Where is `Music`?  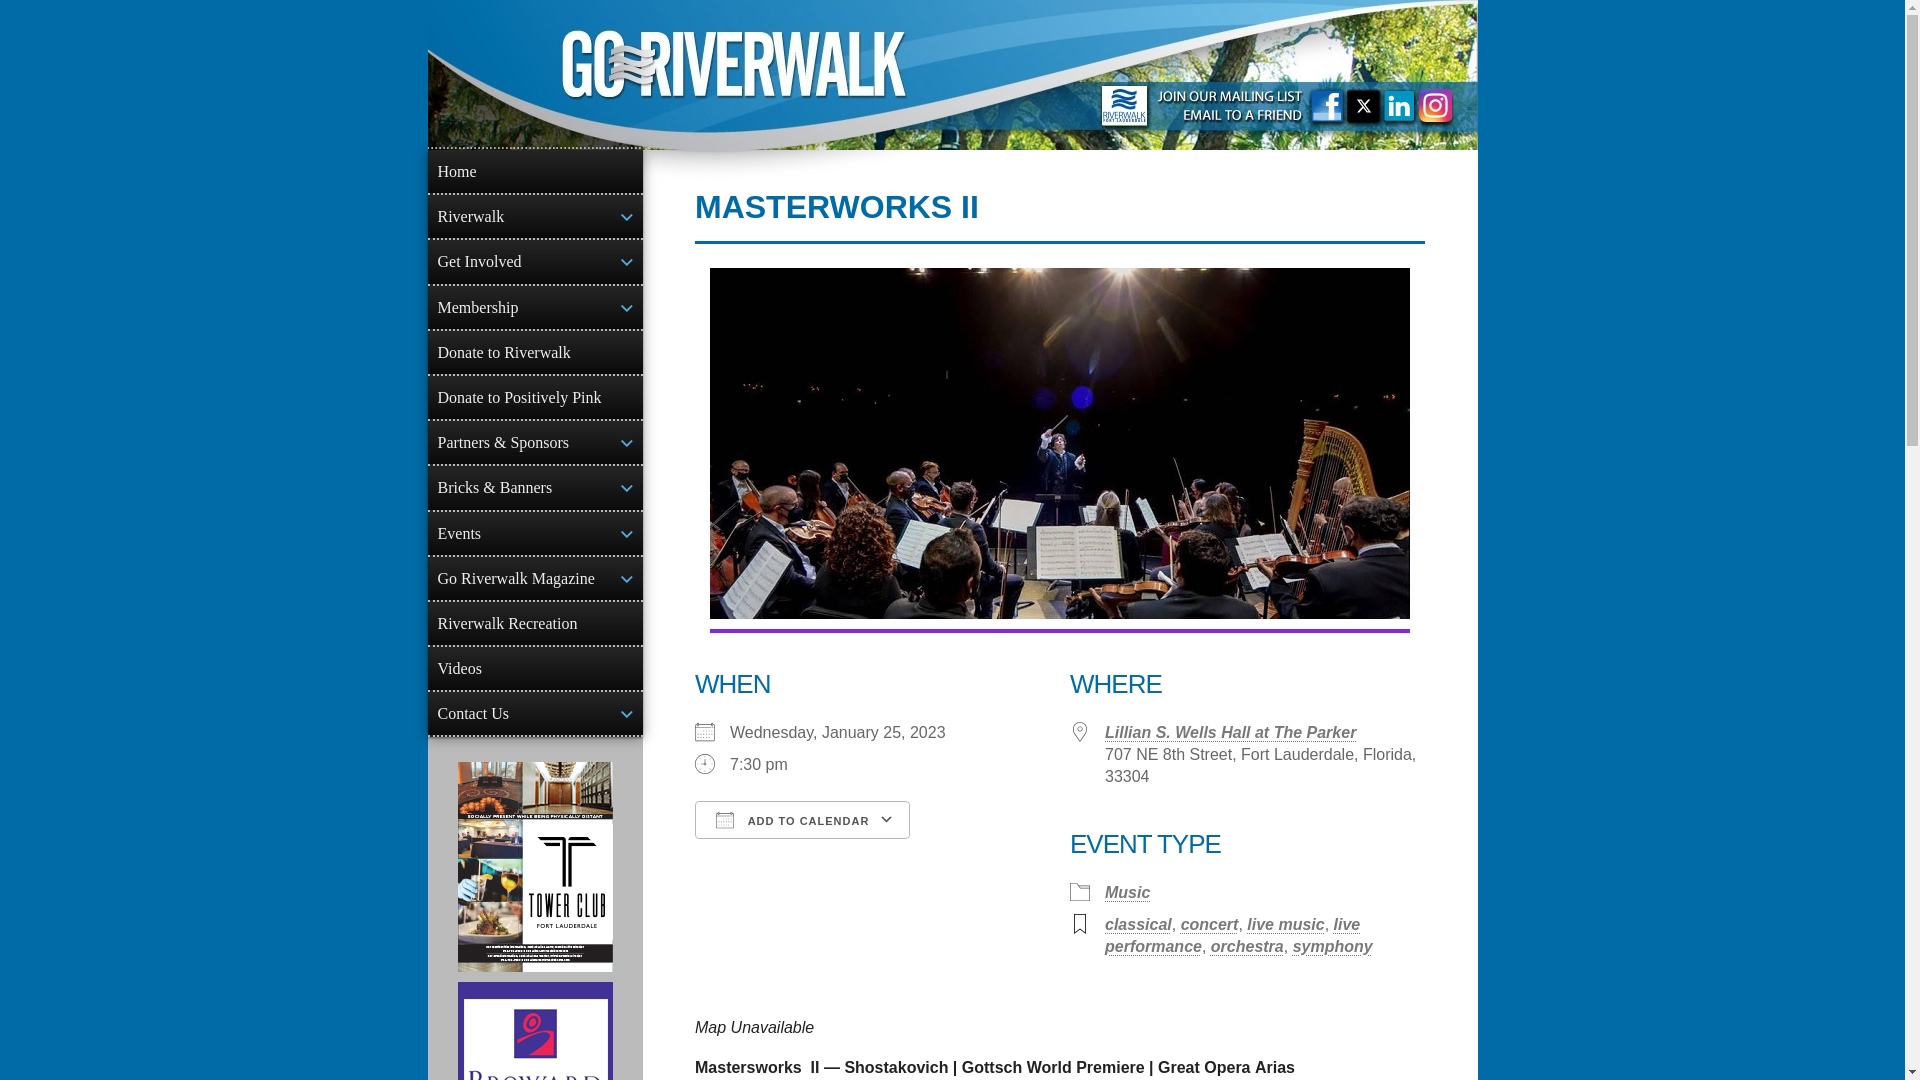 Music is located at coordinates (1128, 892).